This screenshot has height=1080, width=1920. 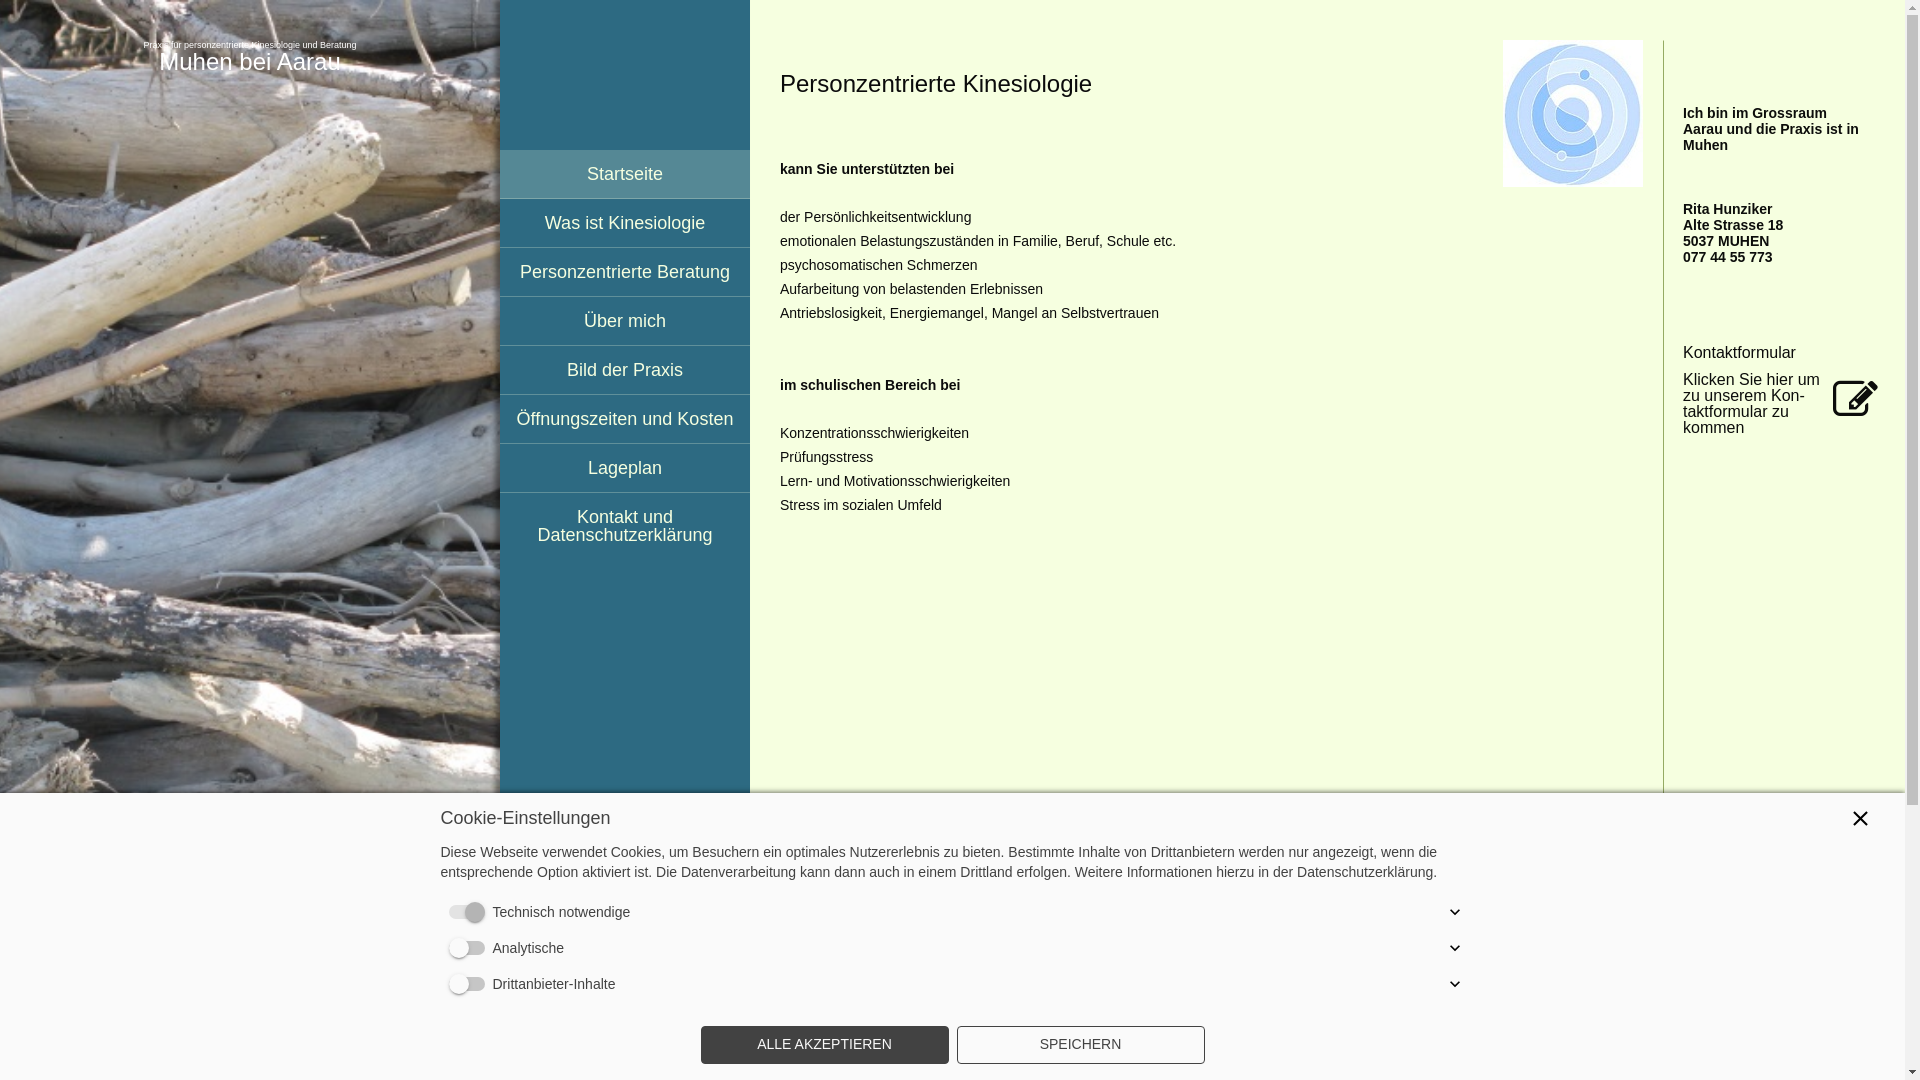 I want to click on Startseite, so click(x=625, y=174).